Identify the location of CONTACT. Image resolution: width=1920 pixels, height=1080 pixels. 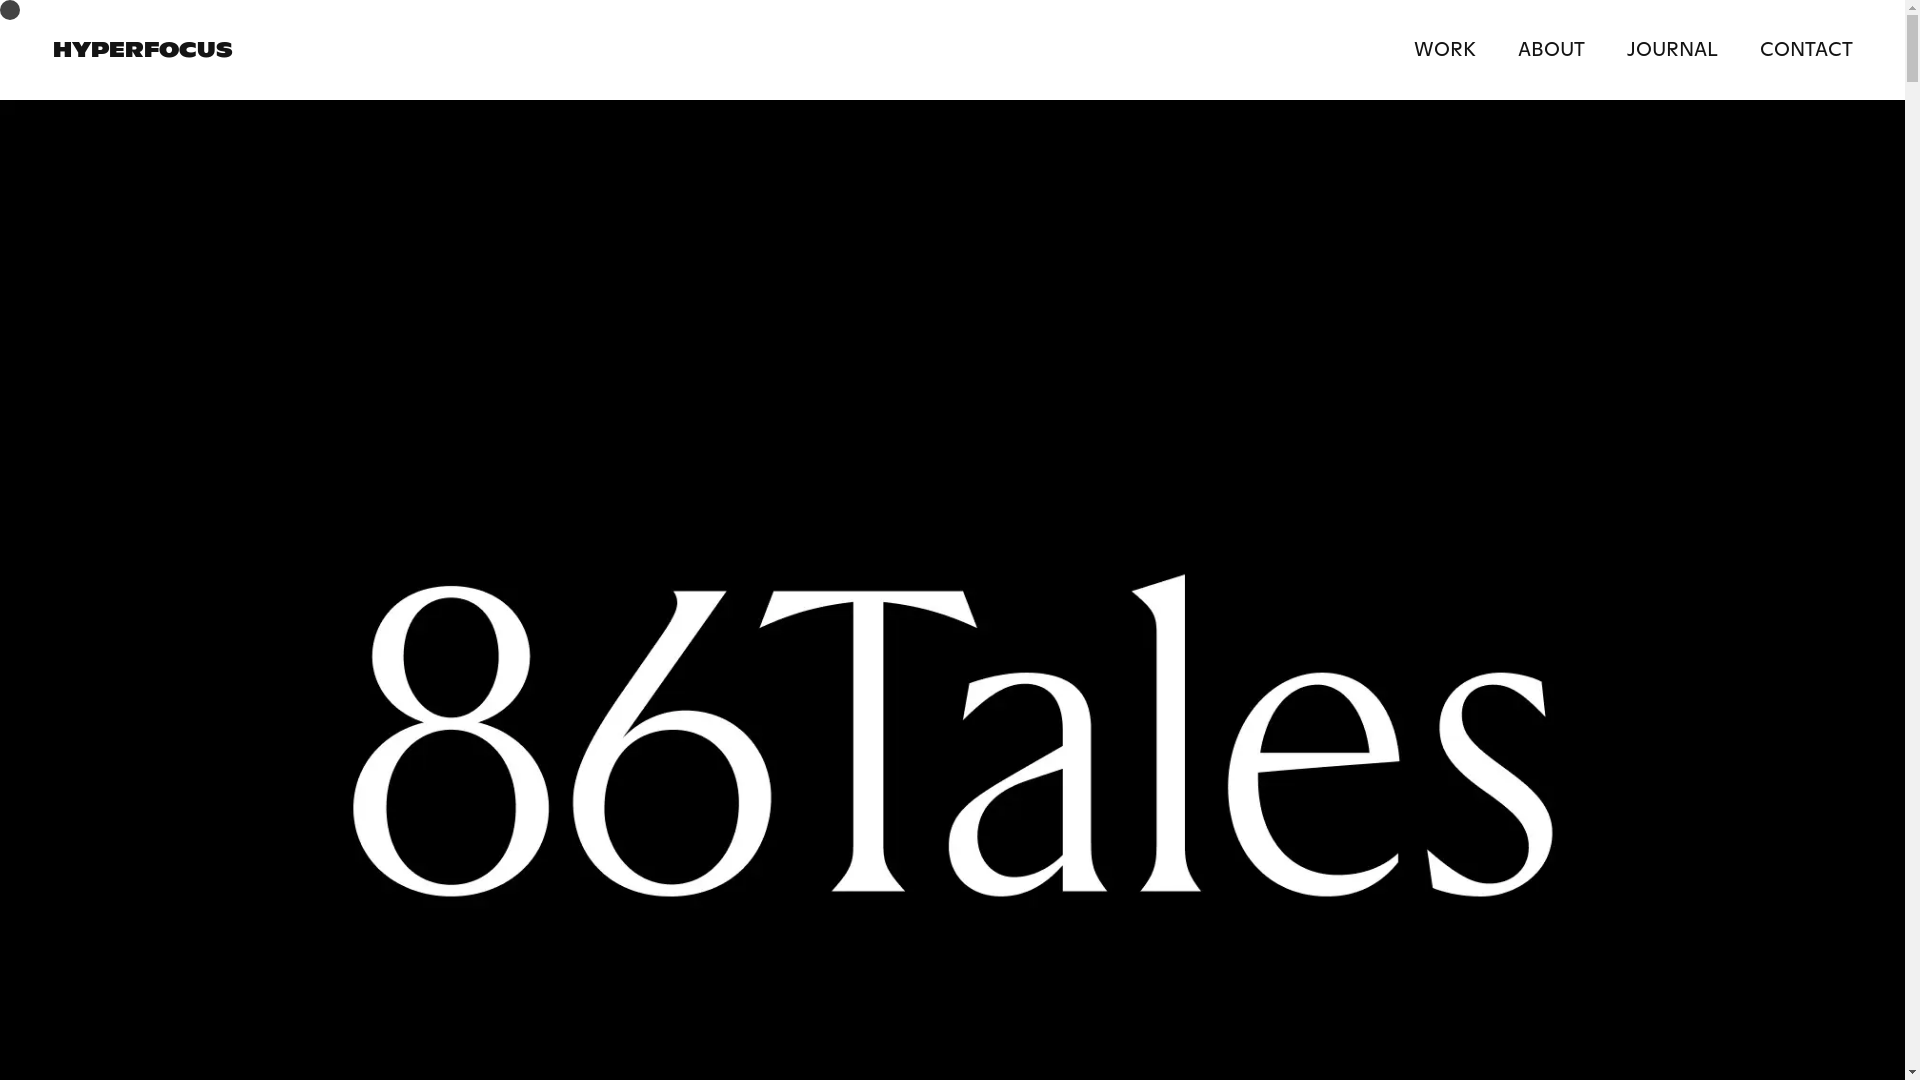
(1795, 50).